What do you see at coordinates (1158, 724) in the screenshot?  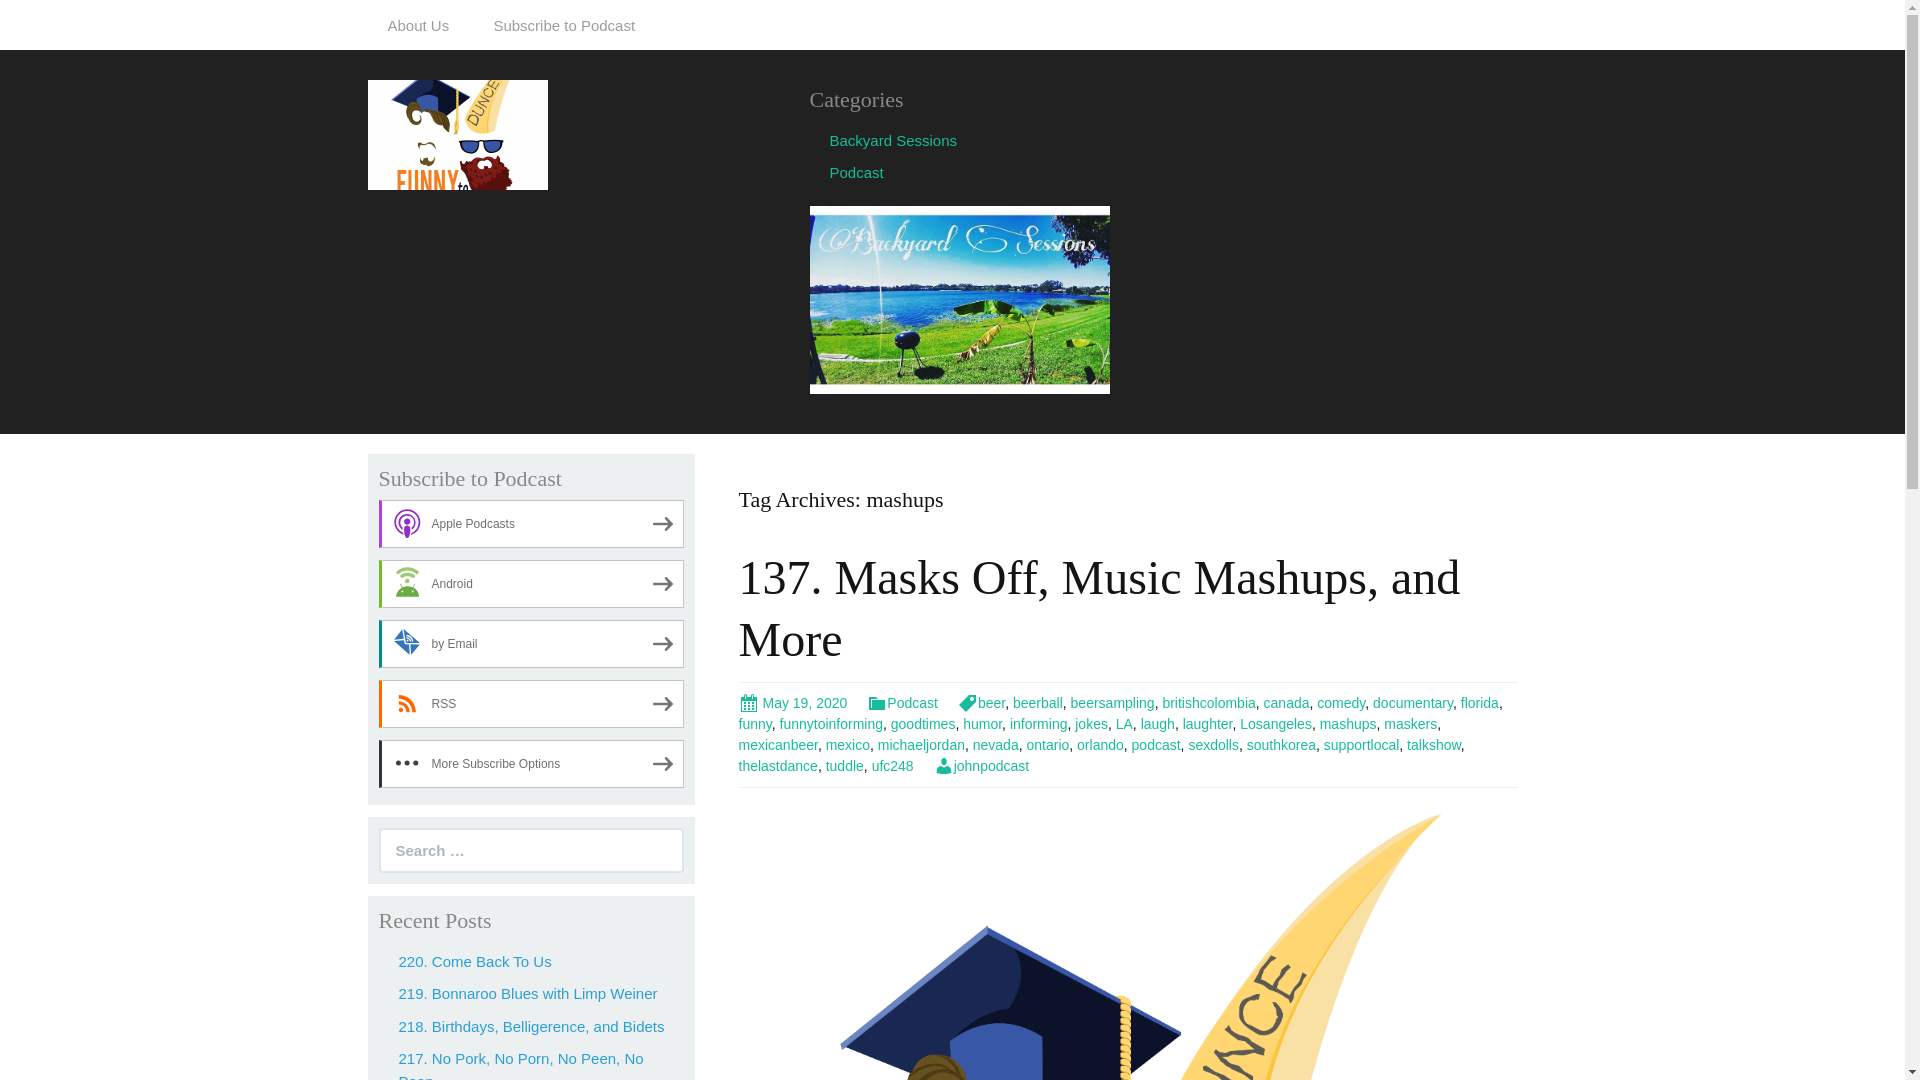 I see `laugh` at bounding box center [1158, 724].